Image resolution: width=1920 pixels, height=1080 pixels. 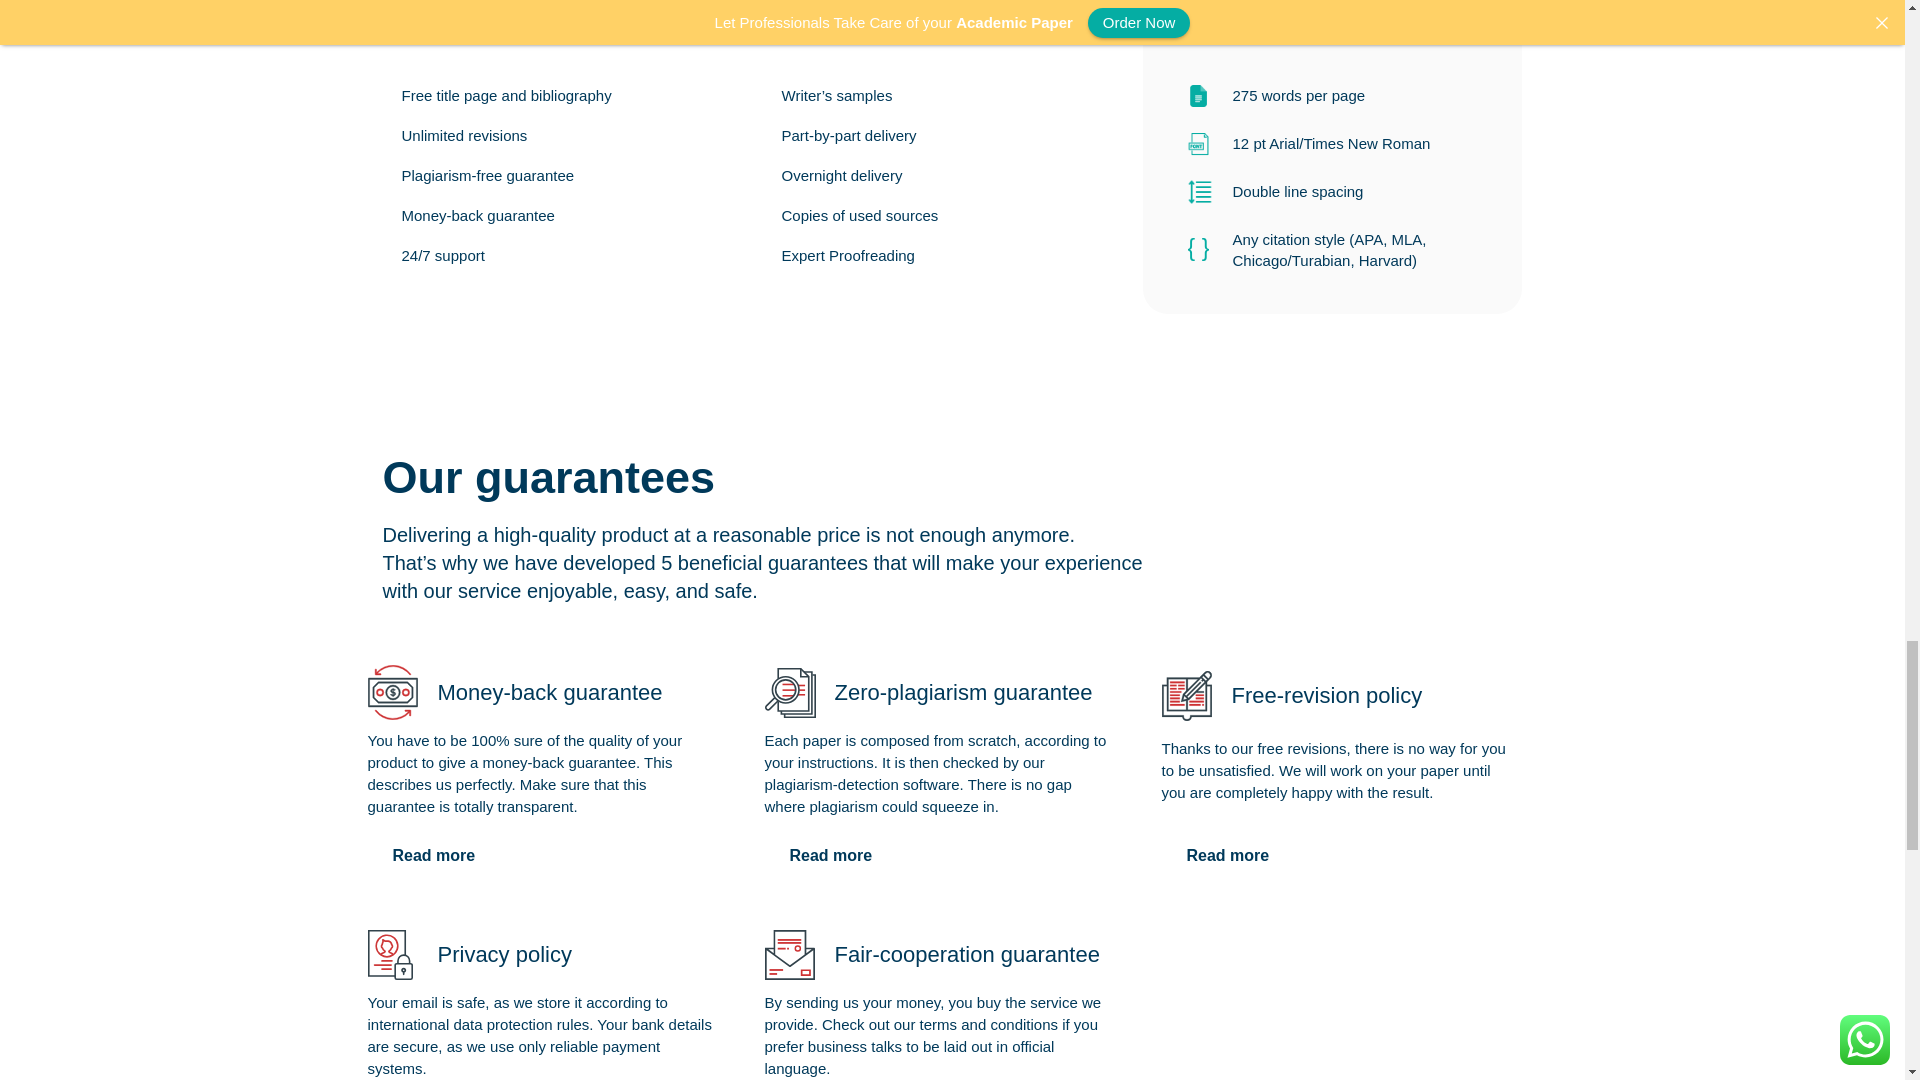 What do you see at coordinates (1228, 855) in the screenshot?
I see `Read more` at bounding box center [1228, 855].